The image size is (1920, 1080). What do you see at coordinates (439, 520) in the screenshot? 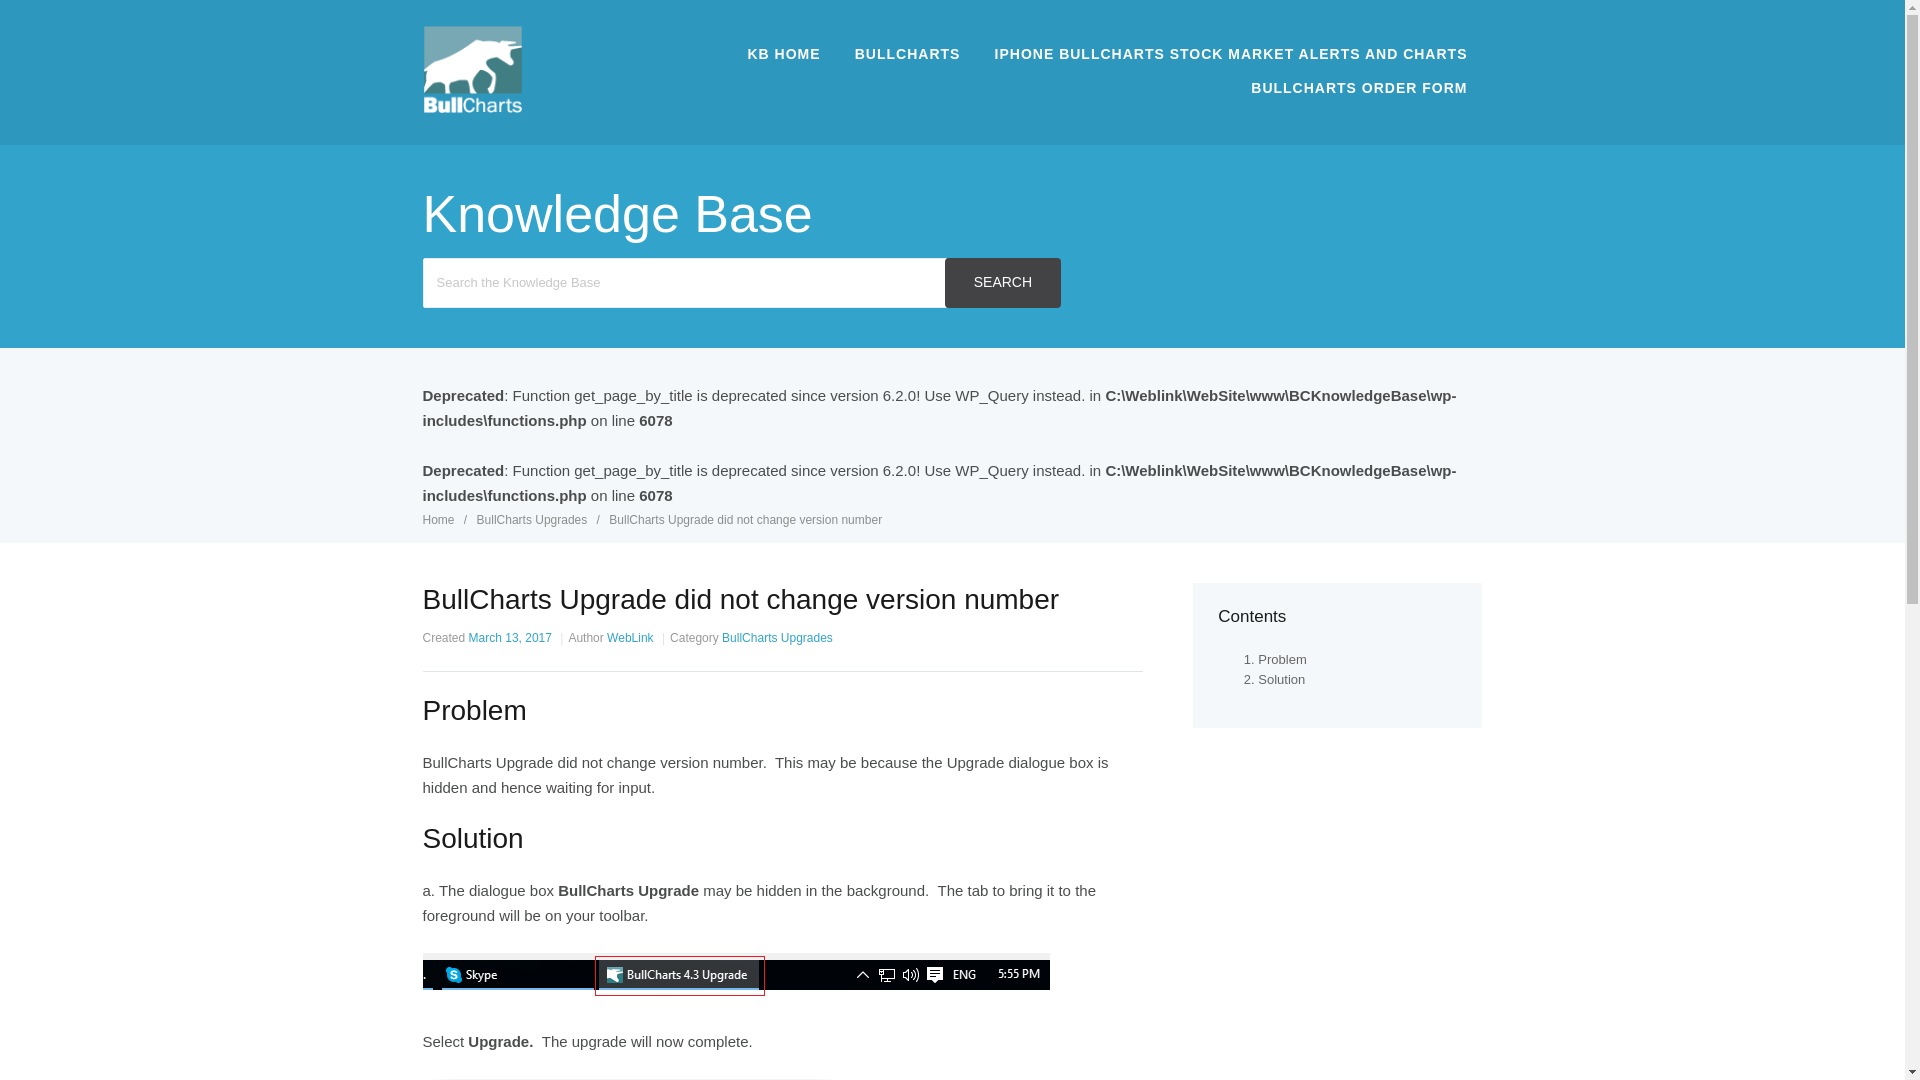
I see `Home` at bounding box center [439, 520].